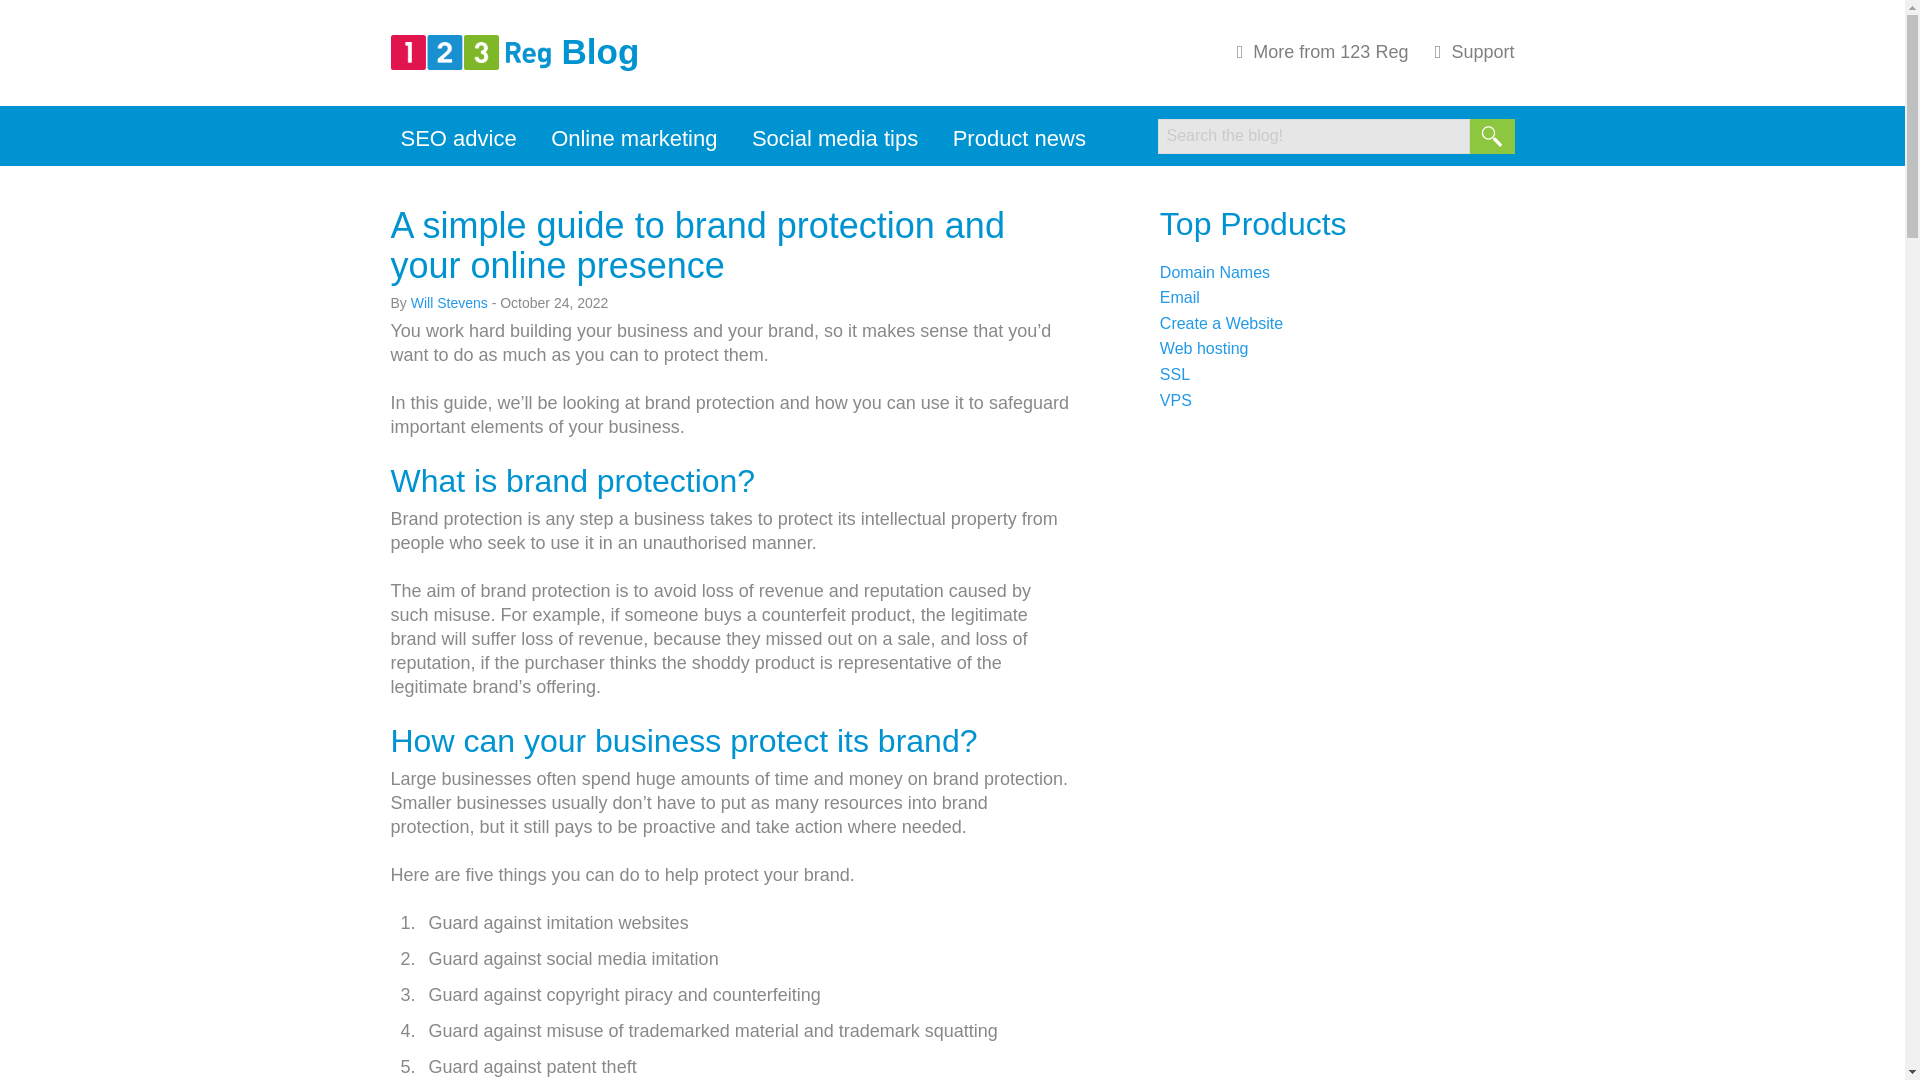  I want to click on Guard against social media imitation, so click(573, 958).